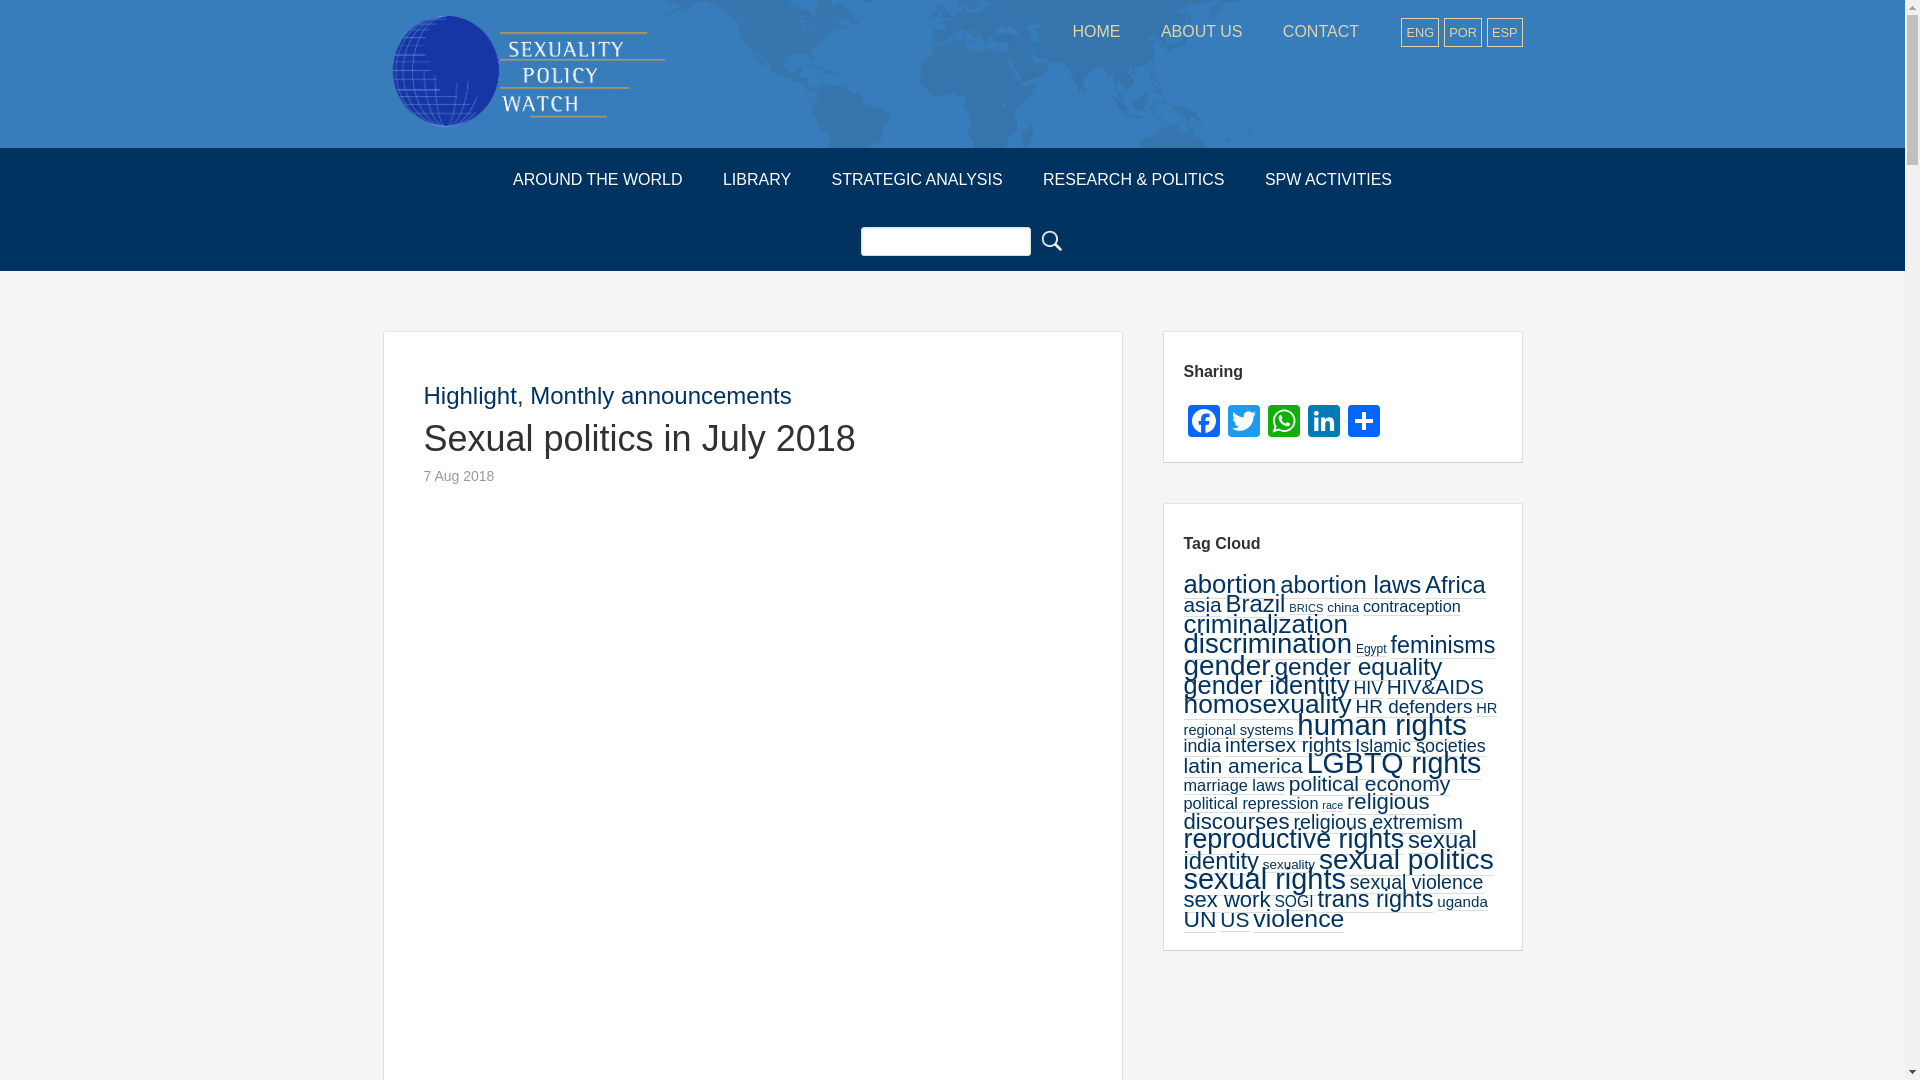 Image resolution: width=1920 pixels, height=1080 pixels. What do you see at coordinates (1462, 32) in the screenshot?
I see `POR` at bounding box center [1462, 32].